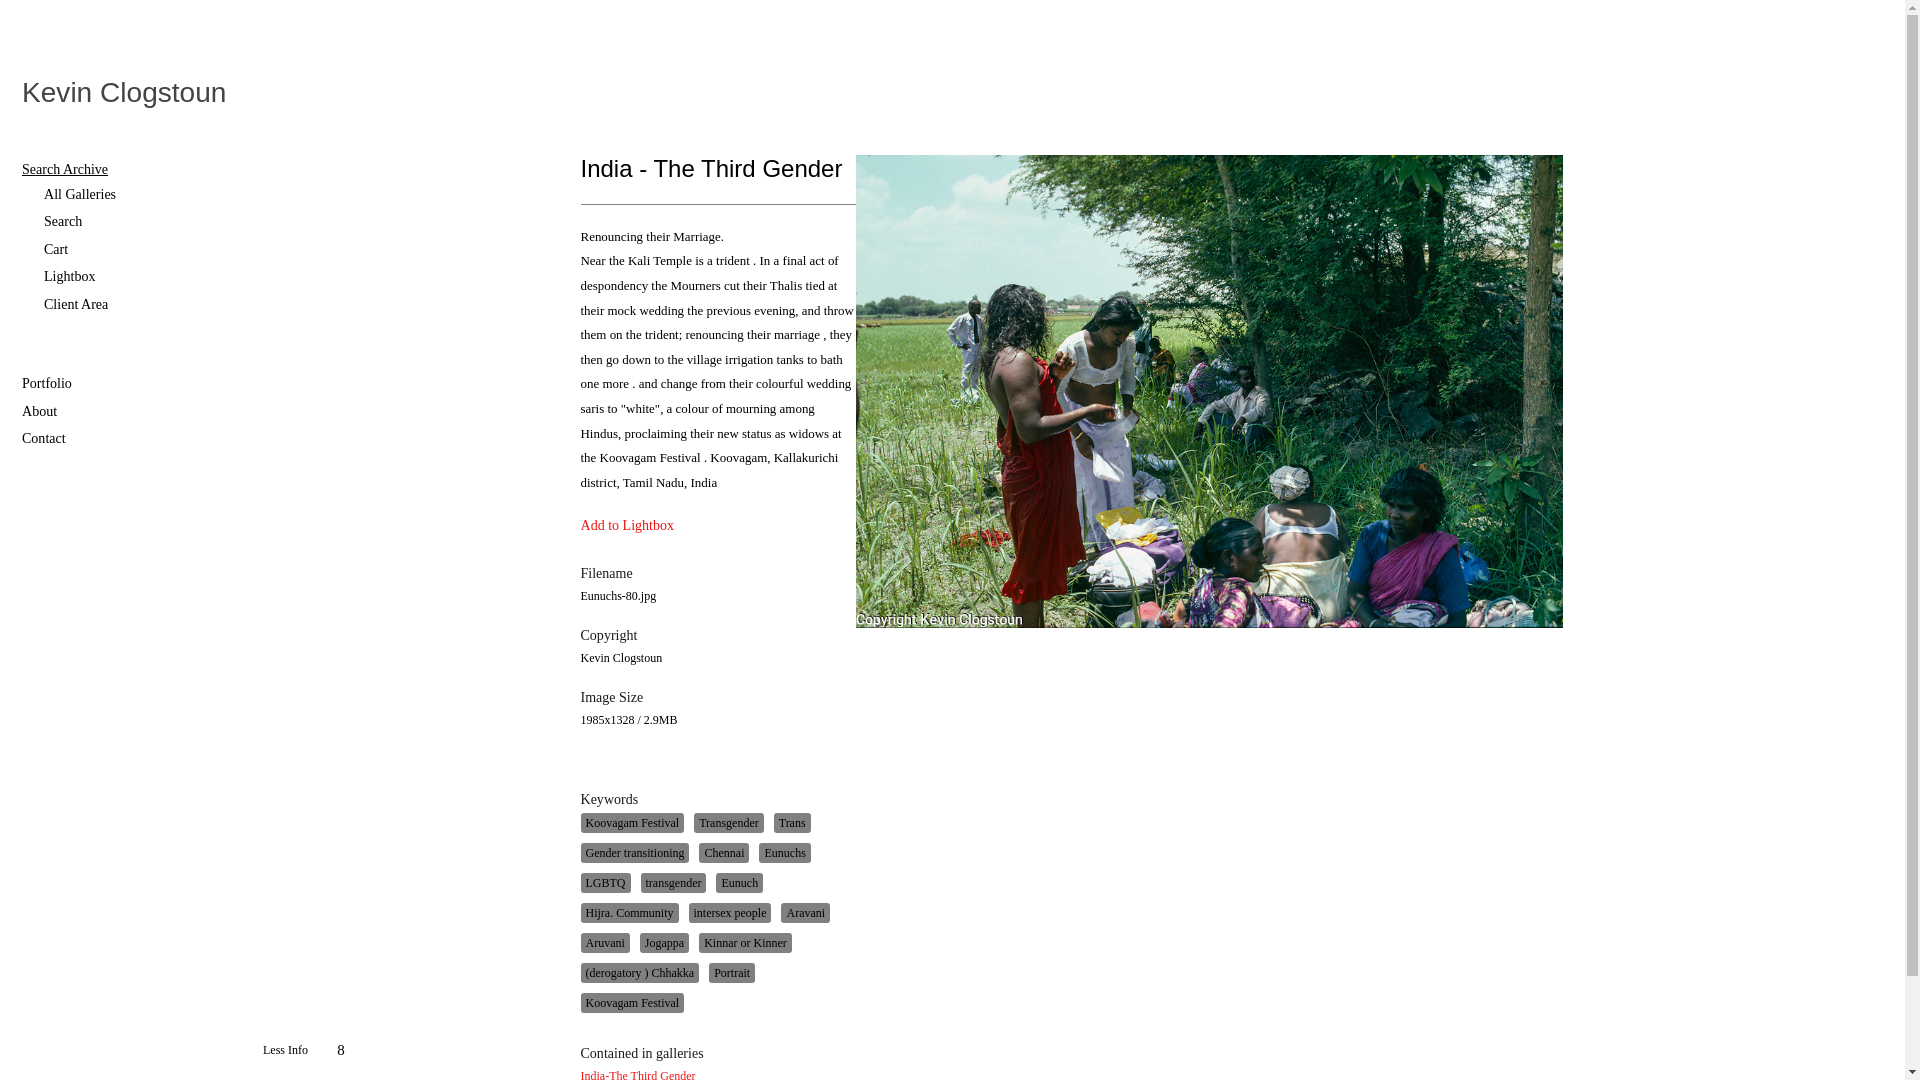 This screenshot has width=1920, height=1080. Describe the element at coordinates (729, 912) in the screenshot. I see `intersex people` at that location.